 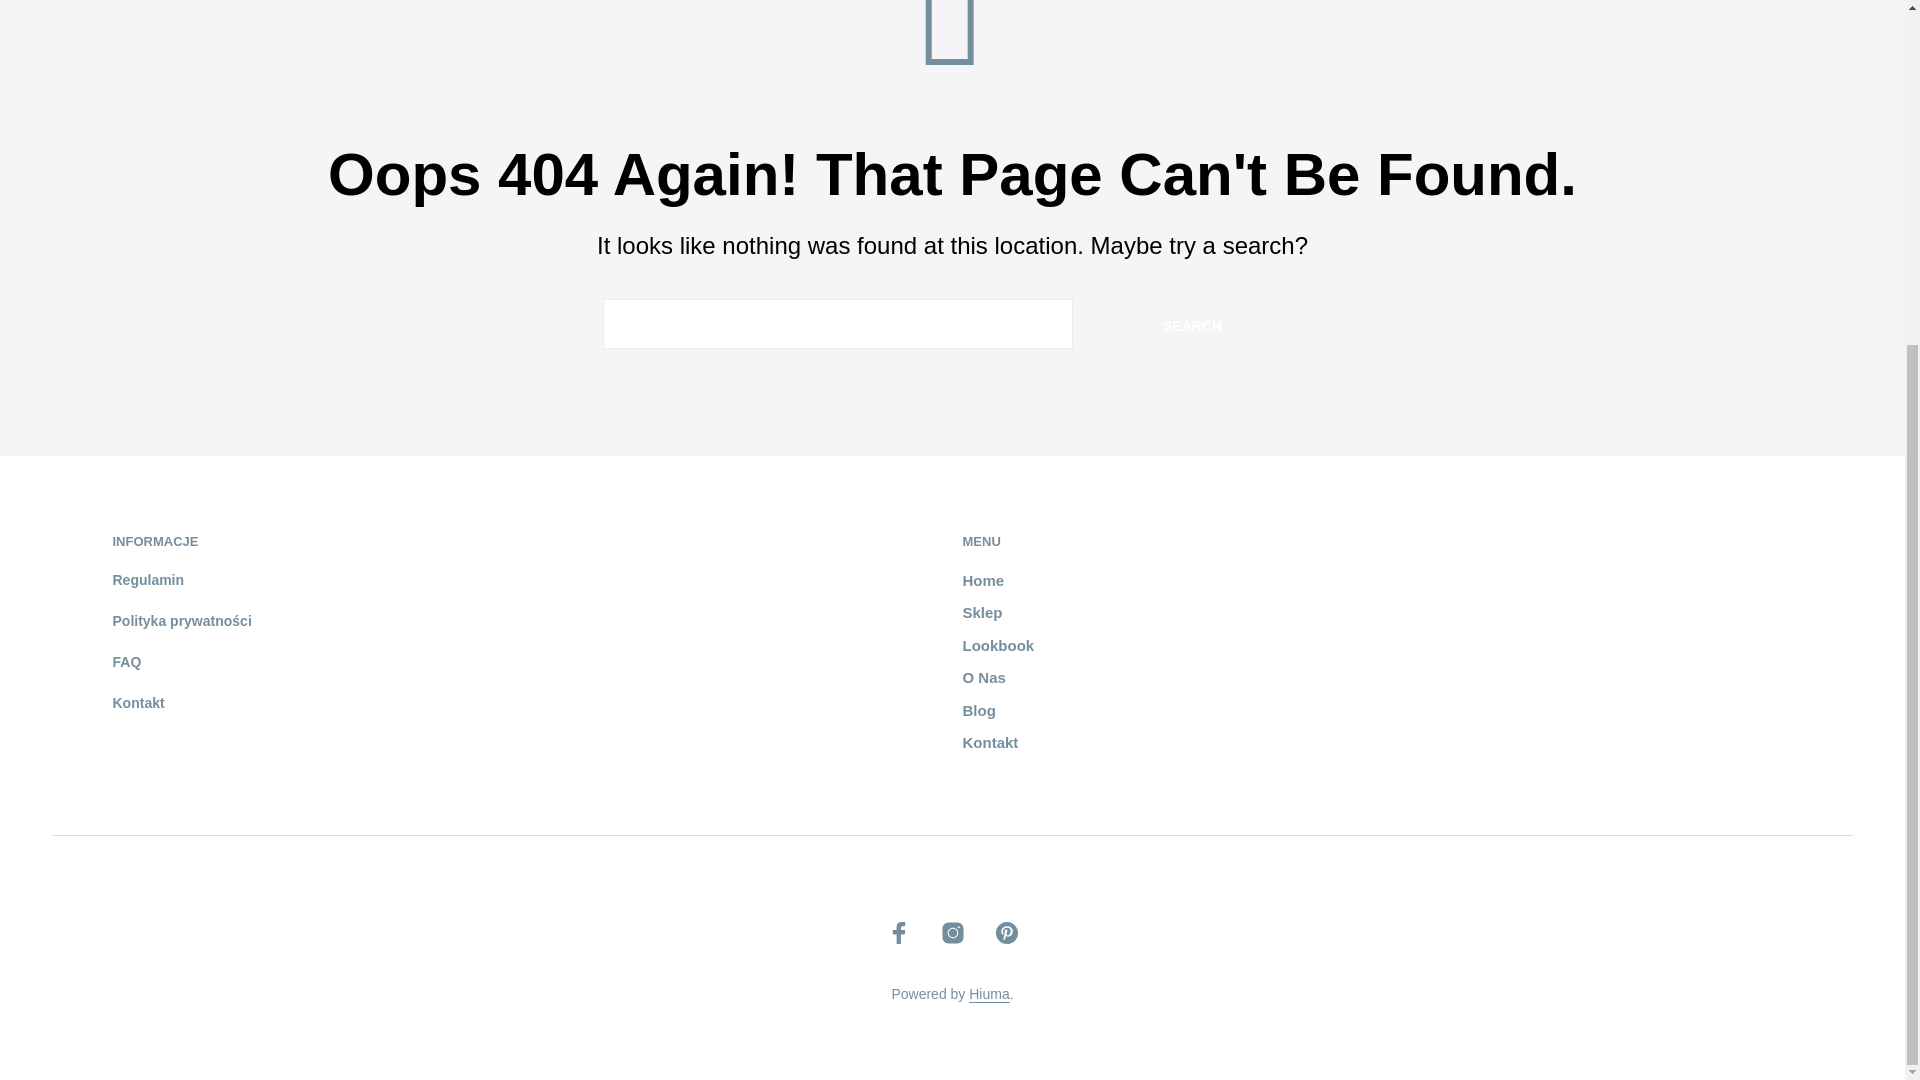 What do you see at coordinates (126, 662) in the screenshot?
I see `FAQ` at bounding box center [126, 662].